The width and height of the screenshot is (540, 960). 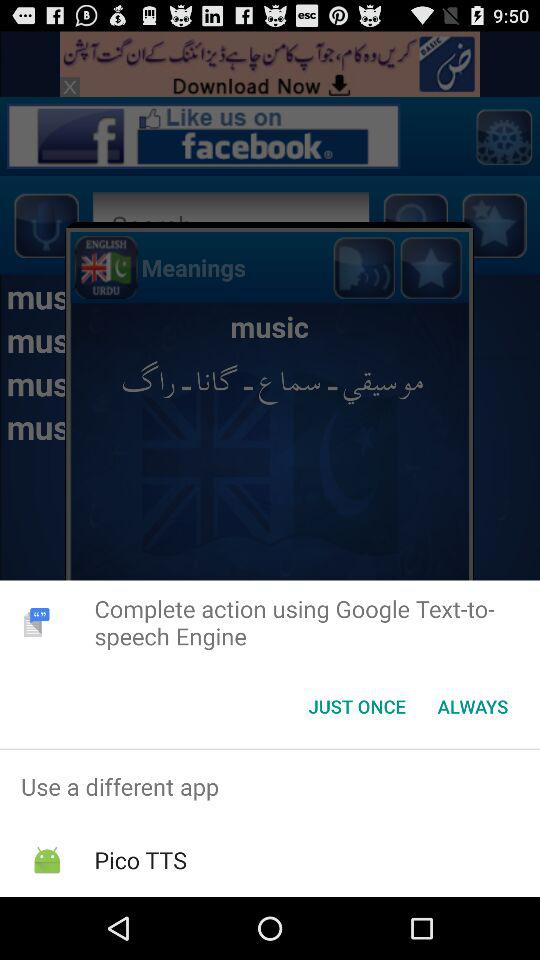 I want to click on turn off the icon below use a different, so click(x=140, y=860).